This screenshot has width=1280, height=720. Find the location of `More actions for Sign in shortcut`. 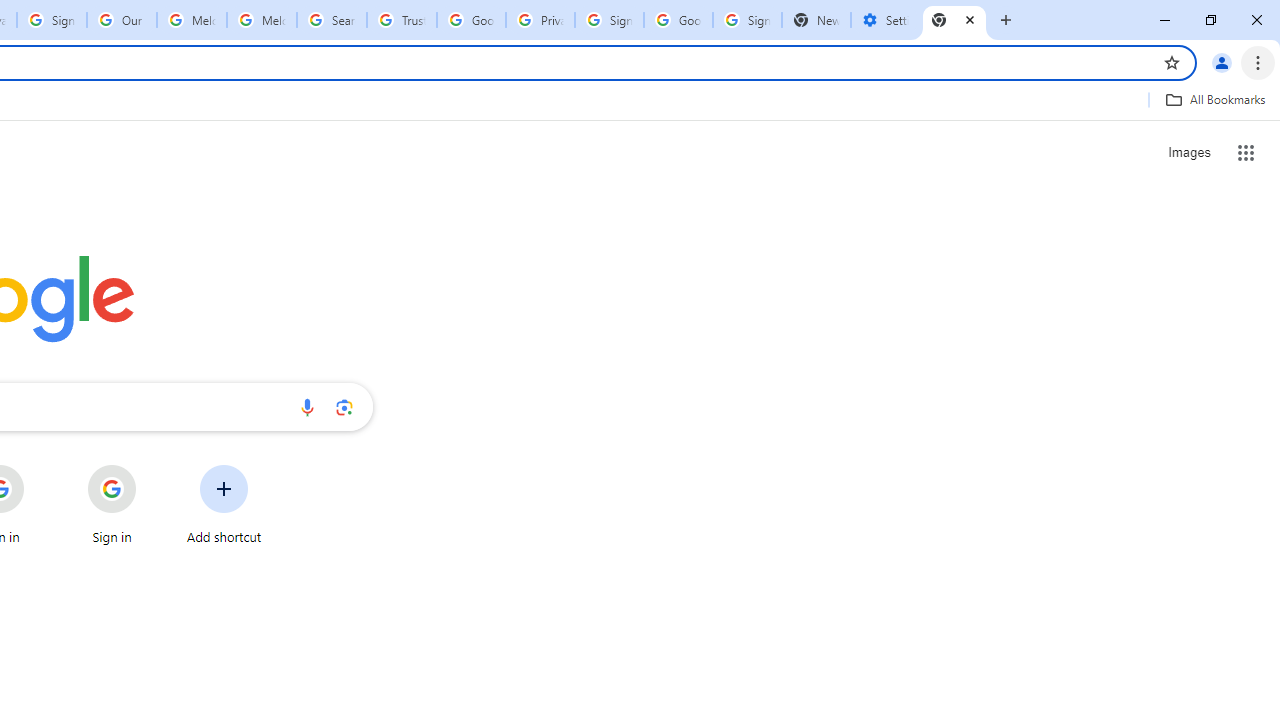

More actions for Sign in shortcut is located at coordinates (152, 466).